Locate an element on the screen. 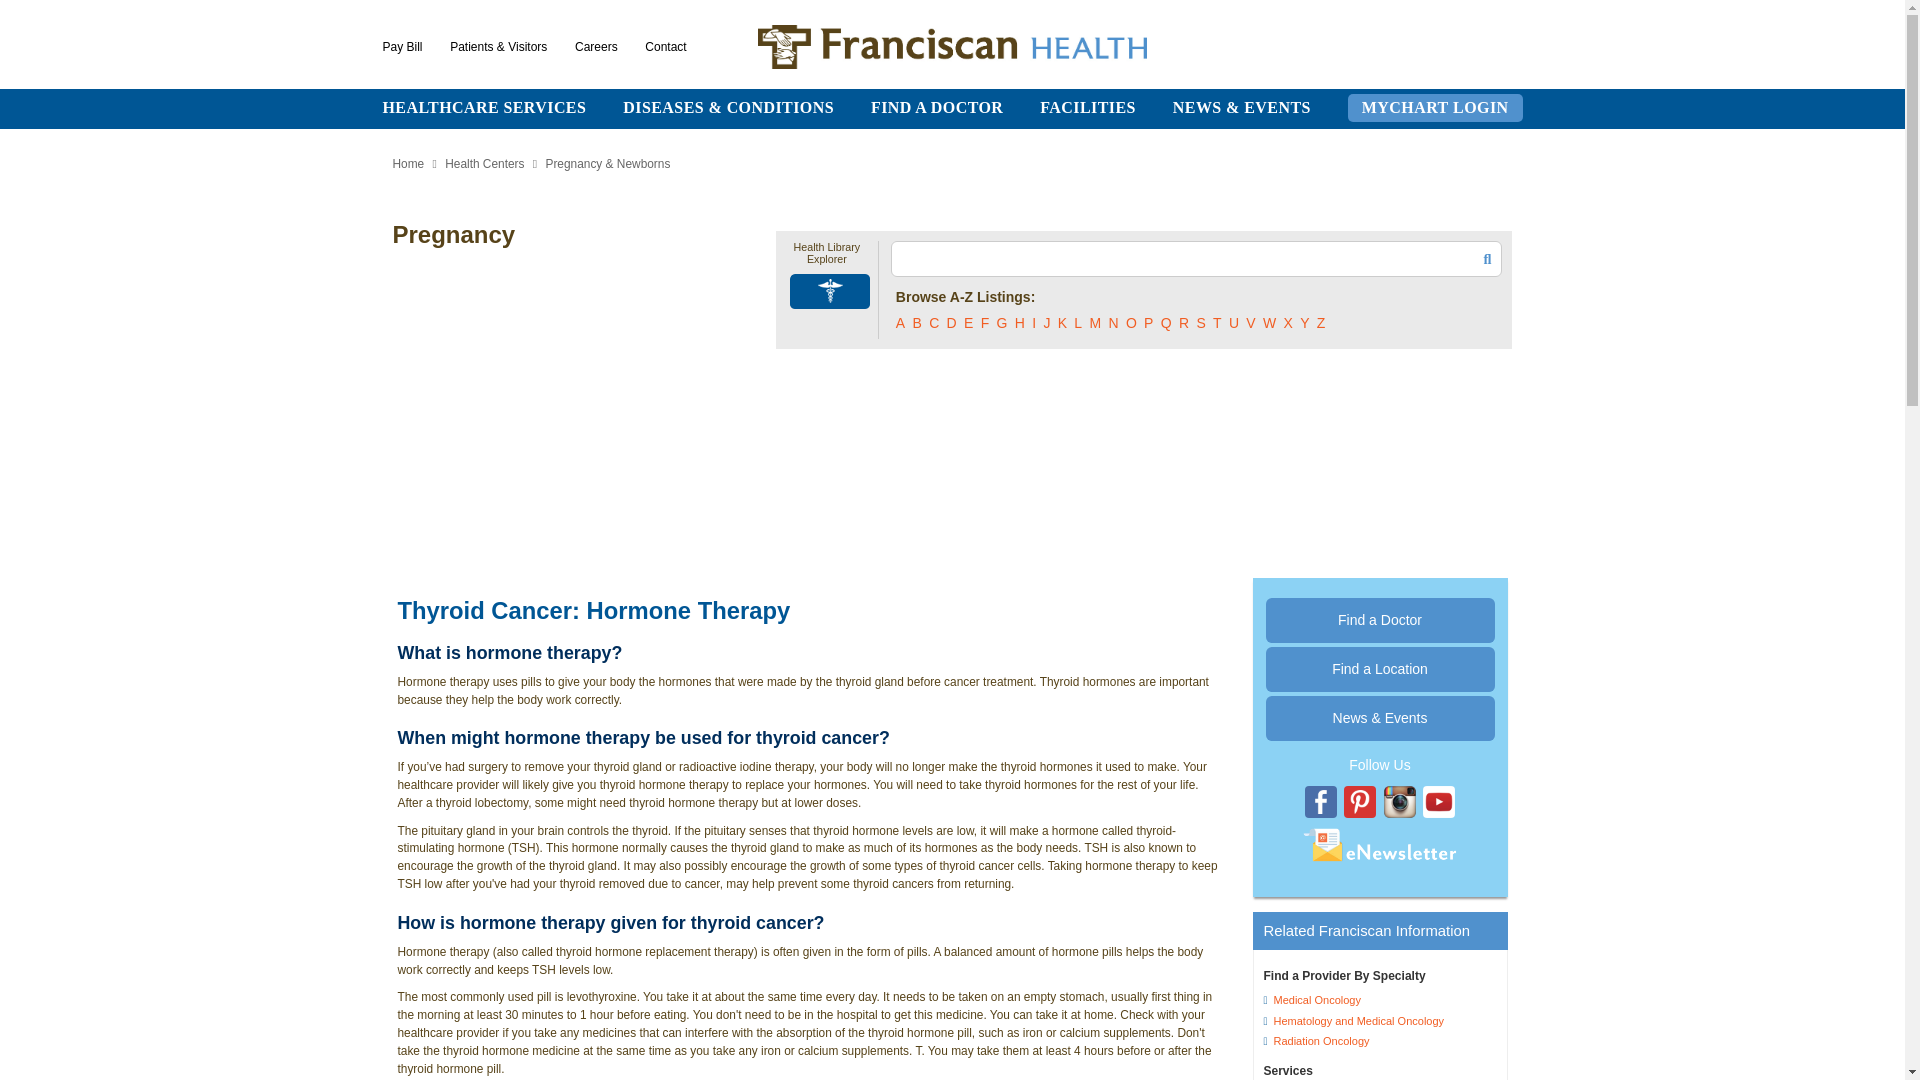 This screenshot has height=1080, width=1920. C is located at coordinates (934, 322).